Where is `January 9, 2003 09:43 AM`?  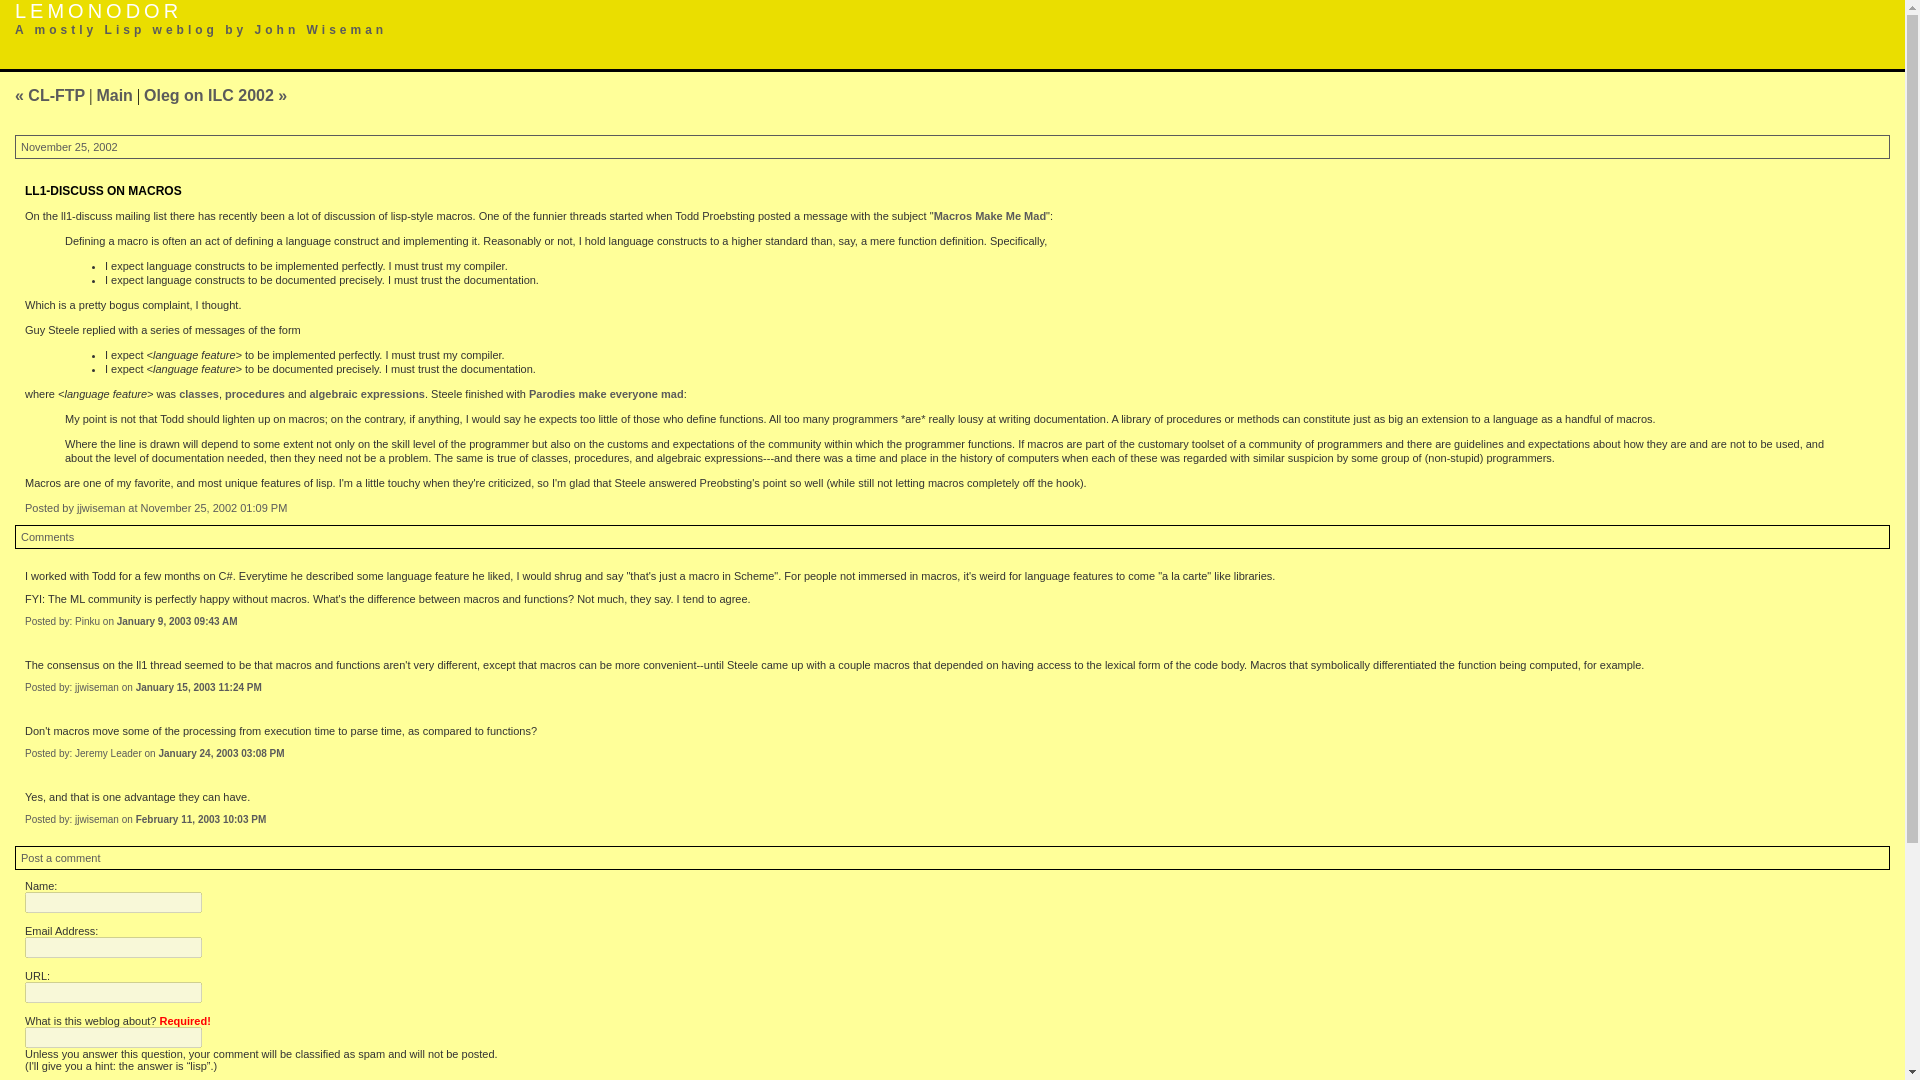 January 9, 2003 09:43 AM is located at coordinates (178, 621).